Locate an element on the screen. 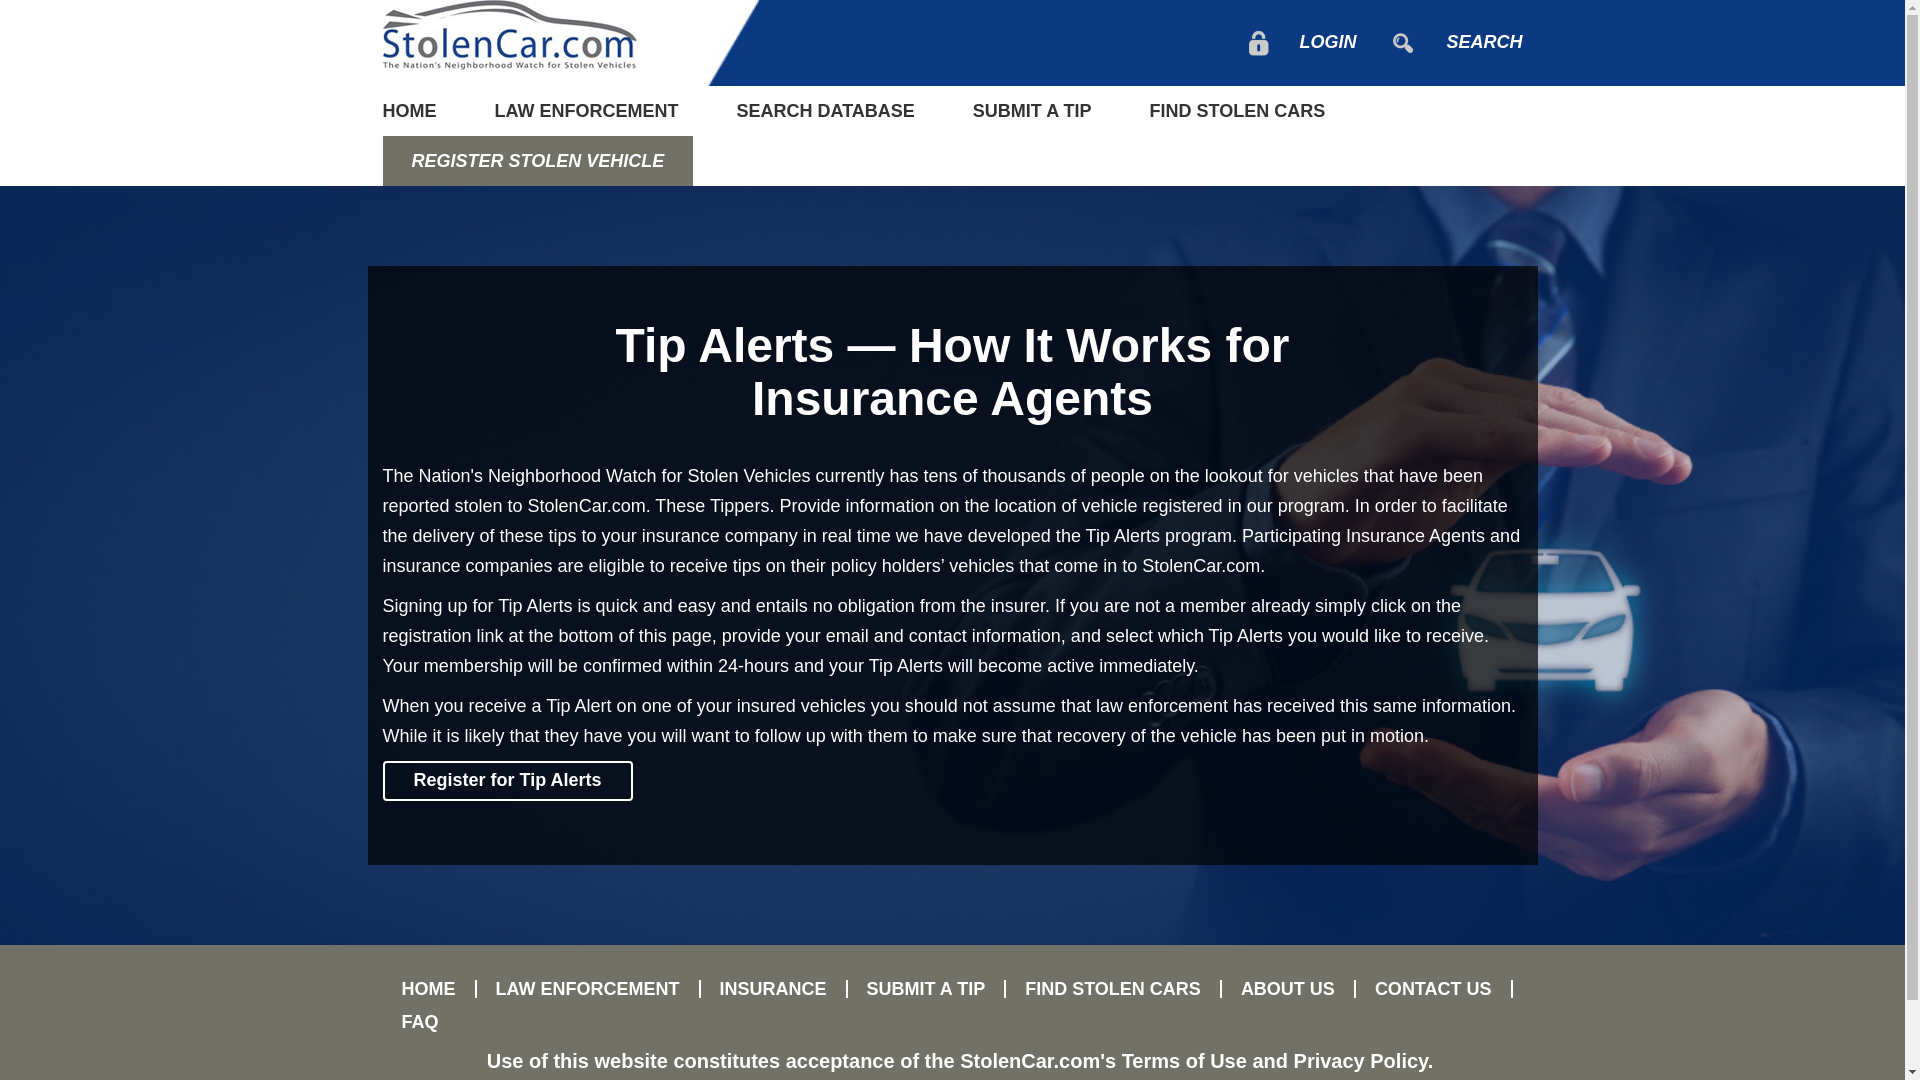 This screenshot has width=1920, height=1080. home is located at coordinates (423, 111).